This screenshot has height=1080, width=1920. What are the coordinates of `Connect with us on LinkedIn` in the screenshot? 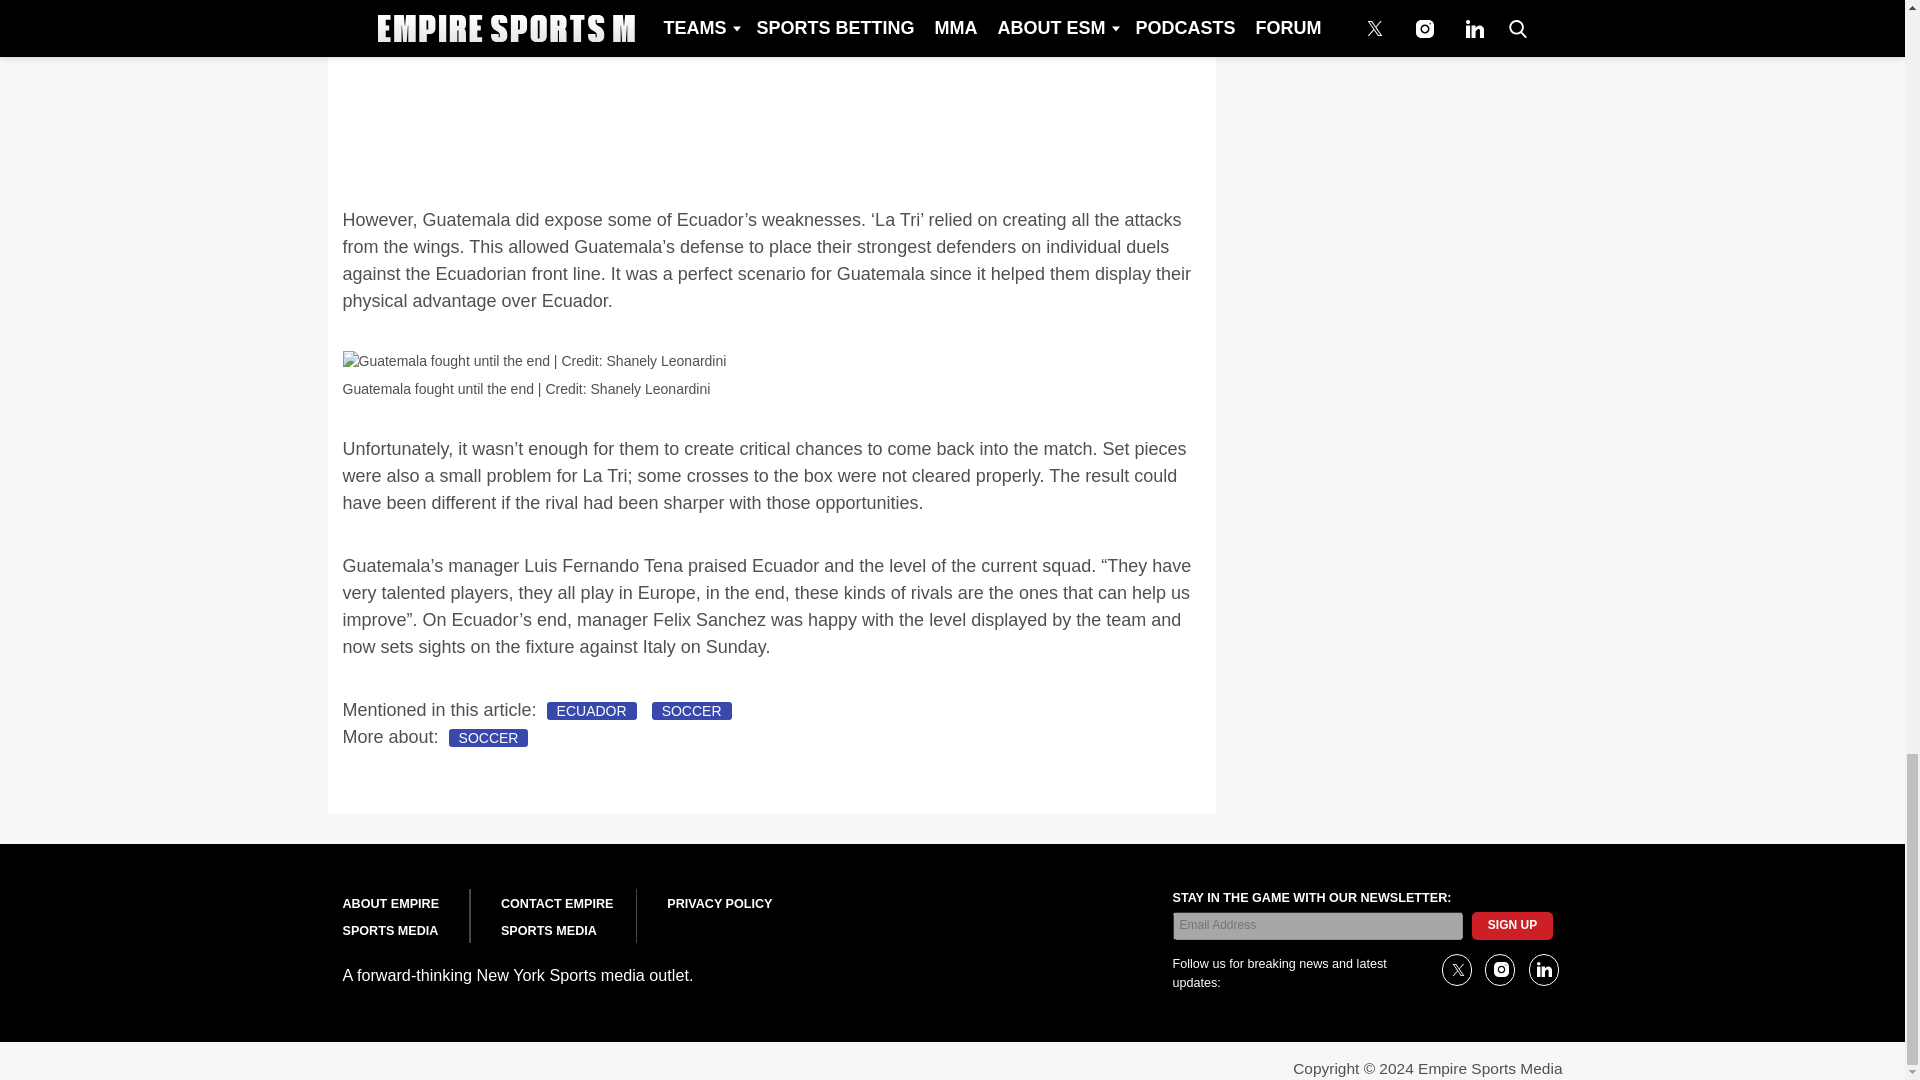 It's located at (1542, 970).